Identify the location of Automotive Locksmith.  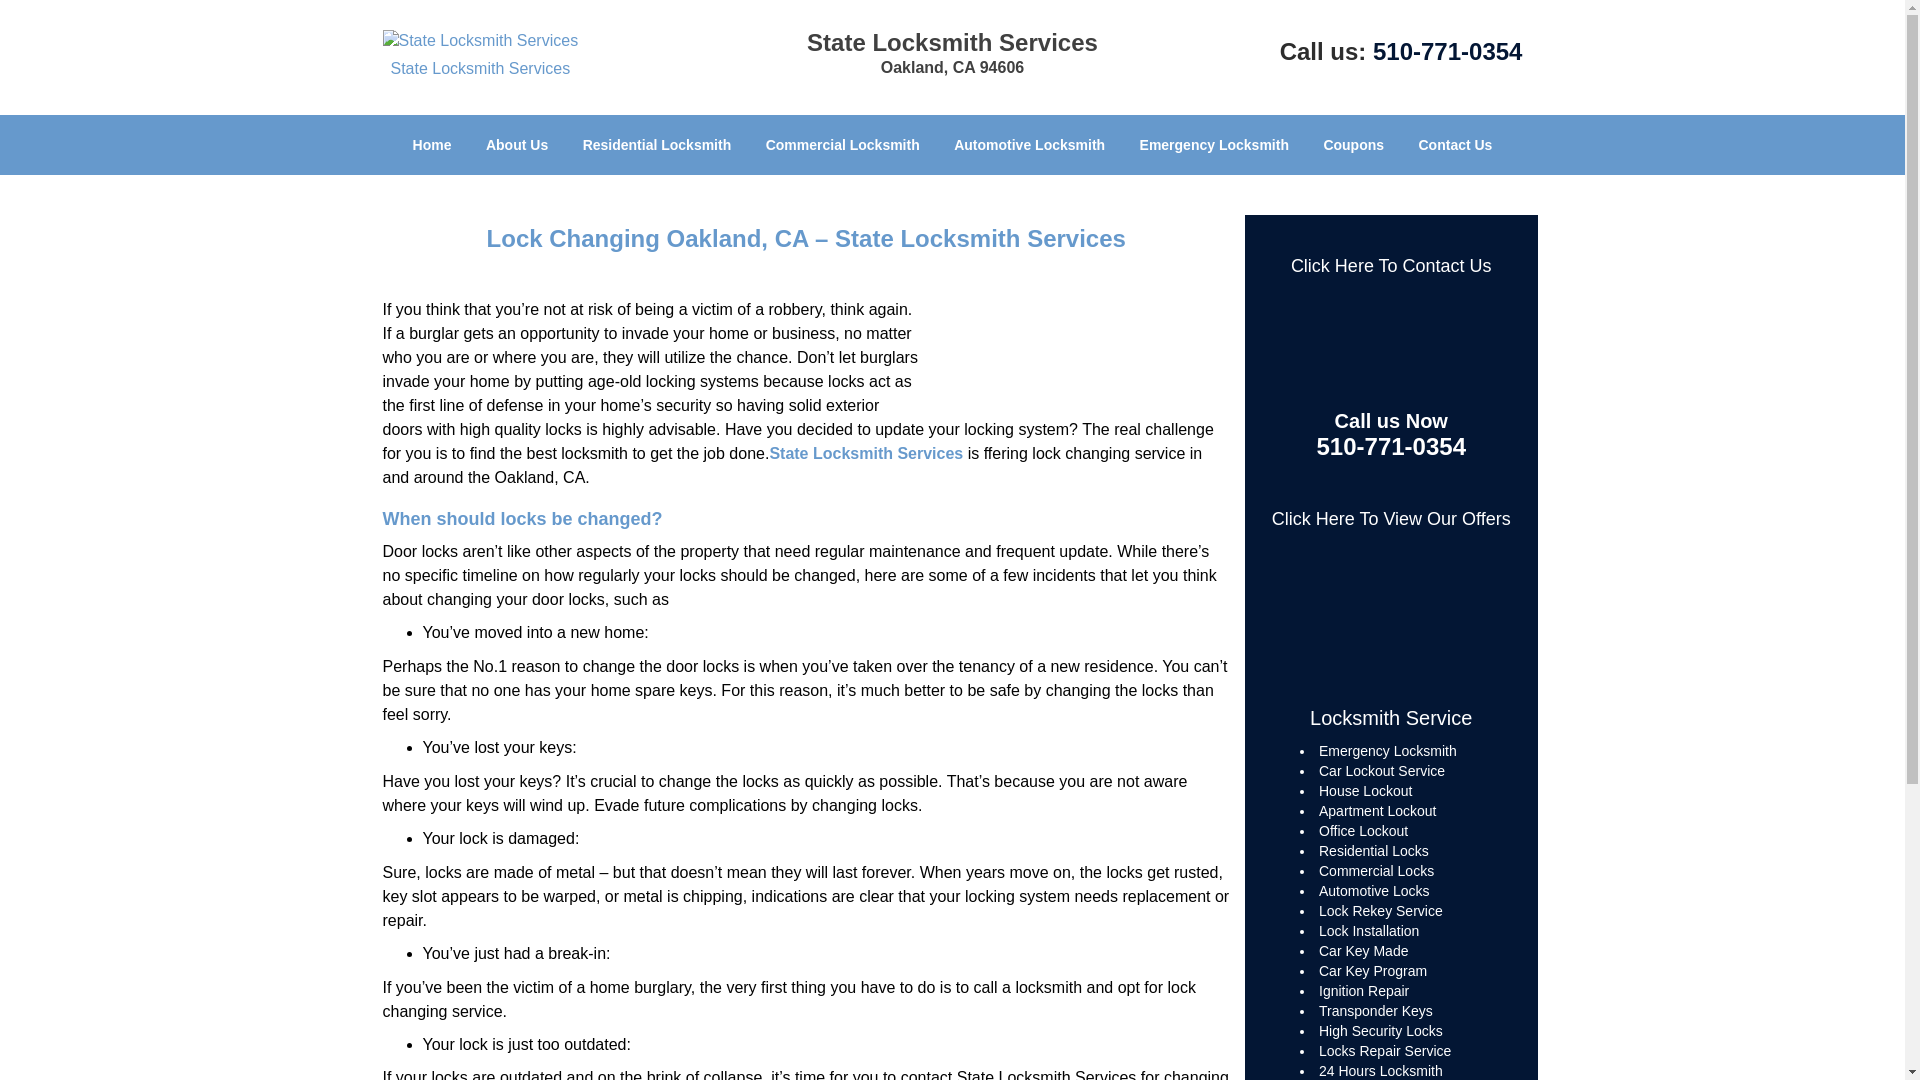
(1028, 144).